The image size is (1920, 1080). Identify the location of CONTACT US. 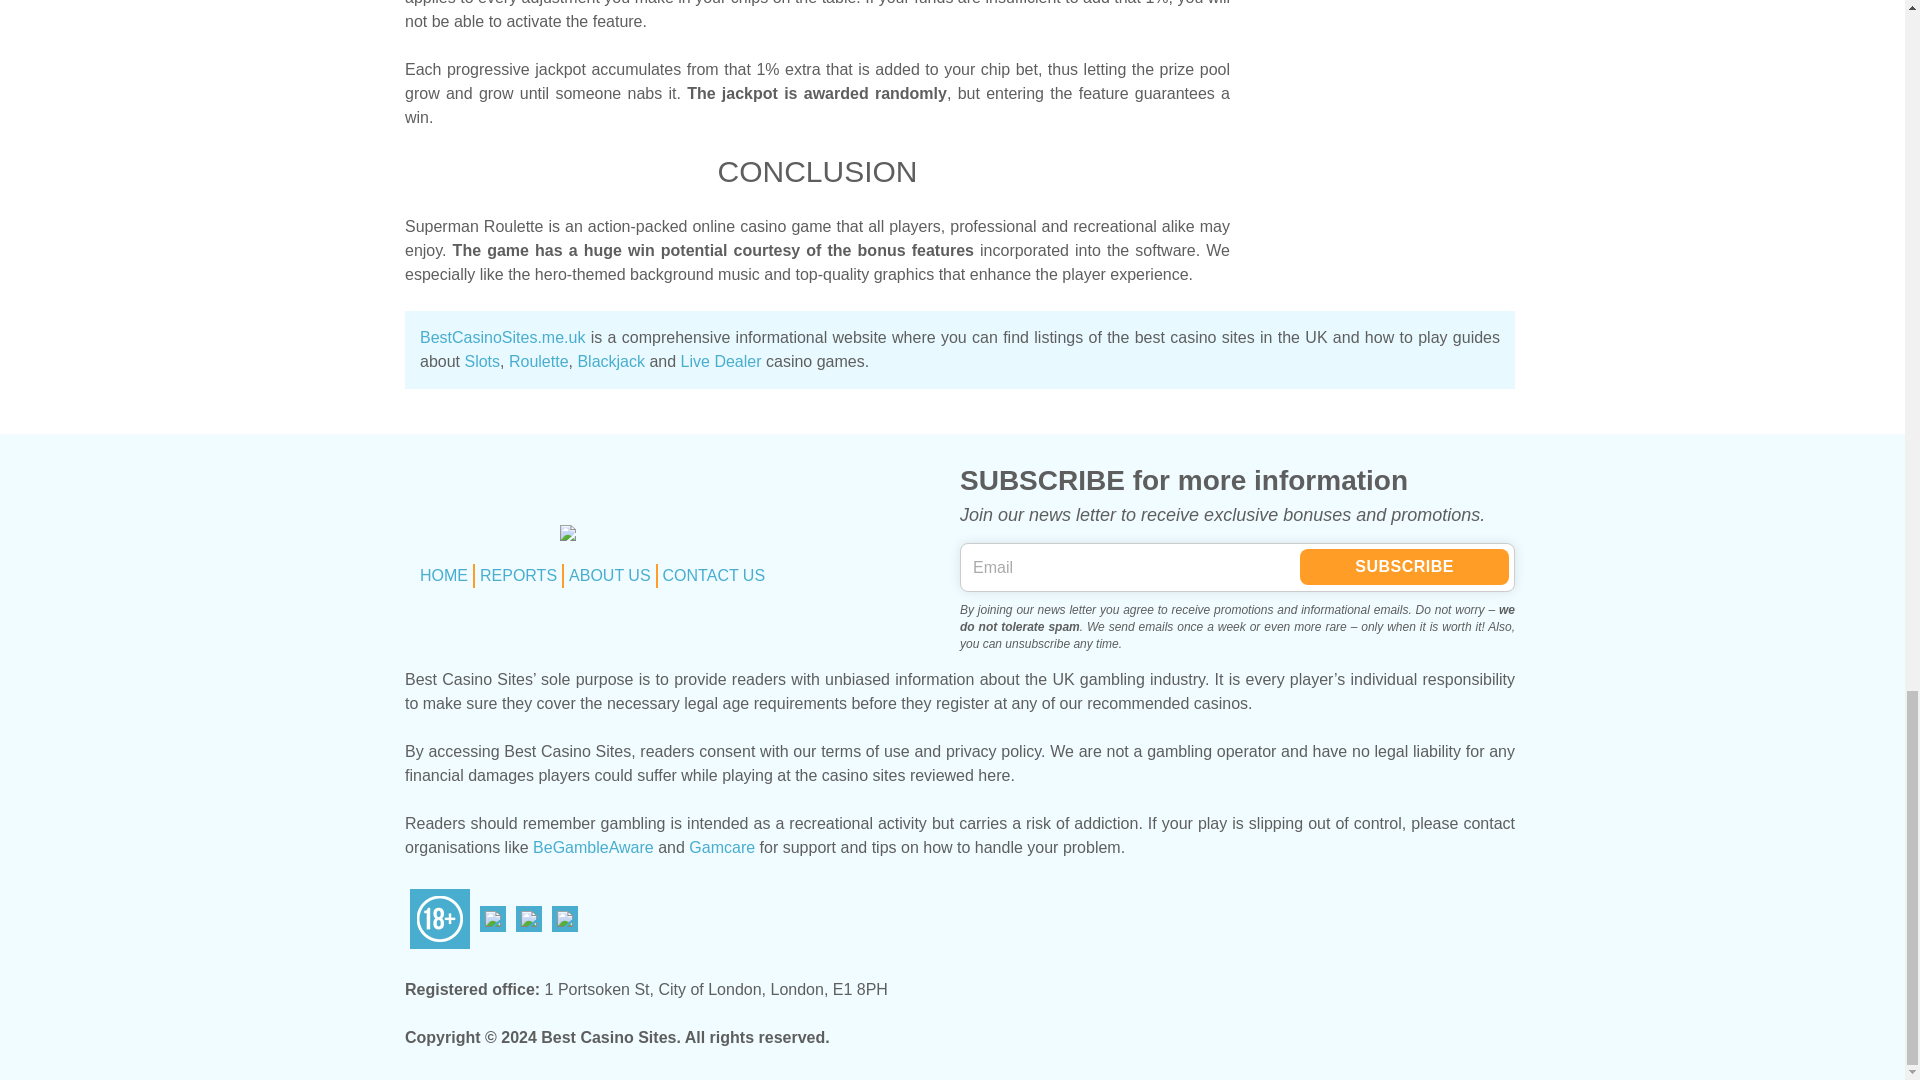
(714, 576).